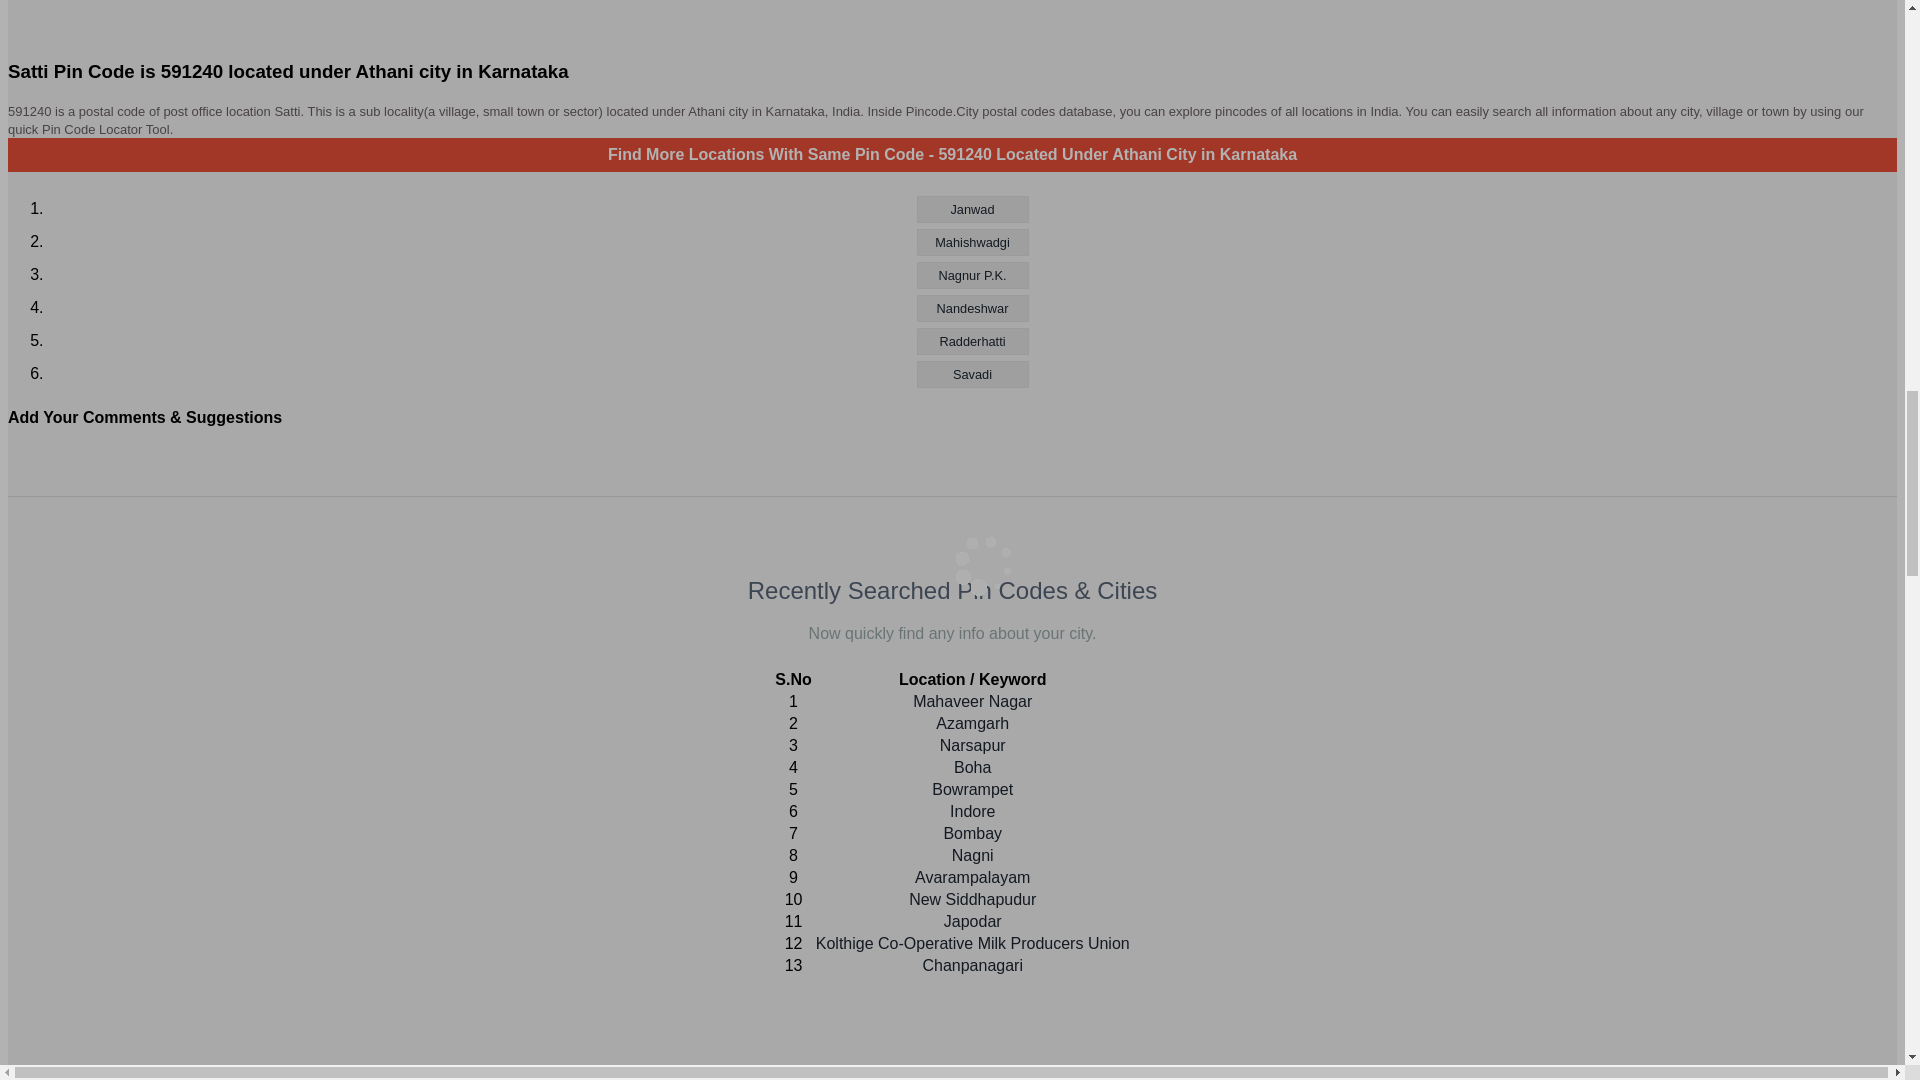 The height and width of the screenshot is (1080, 1920). What do you see at coordinates (971, 342) in the screenshot?
I see `Radderhatti` at bounding box center [971, 342].